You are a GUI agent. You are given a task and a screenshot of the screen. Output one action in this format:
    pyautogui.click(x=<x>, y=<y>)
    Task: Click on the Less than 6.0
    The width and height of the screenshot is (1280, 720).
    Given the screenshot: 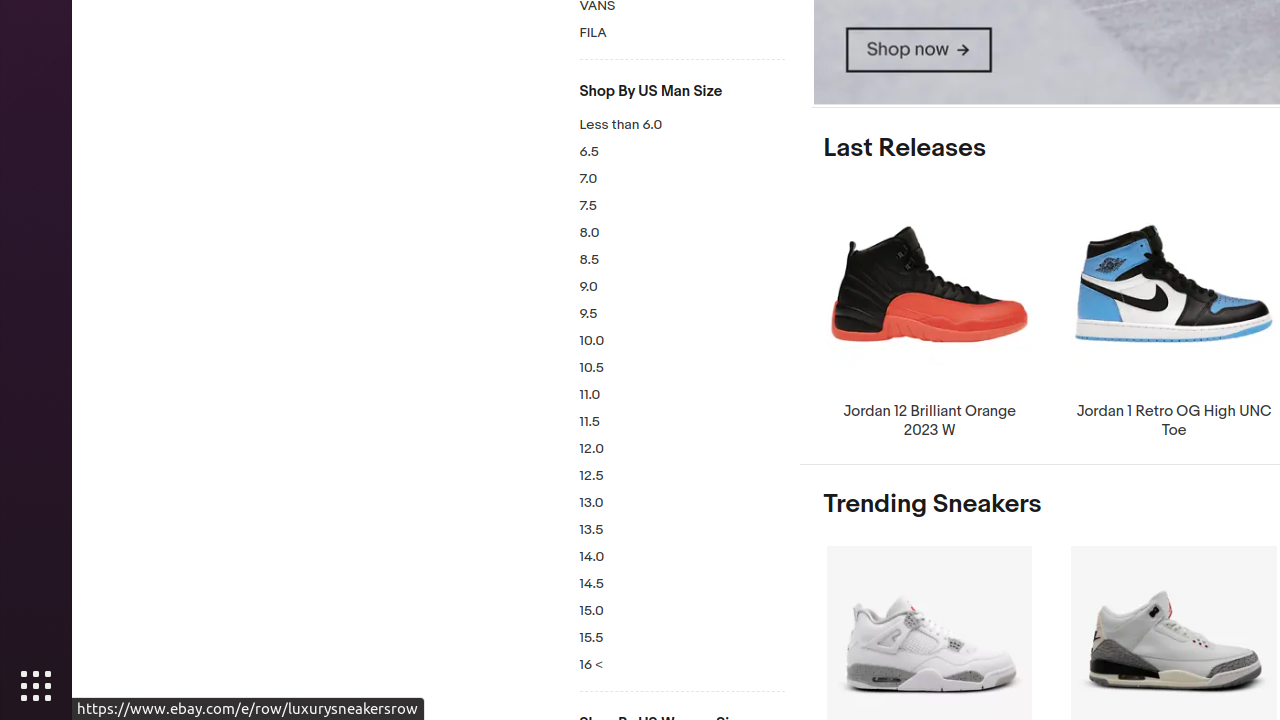 What is the action you would take?
    pyautogui.click(x=682, y=126)
    